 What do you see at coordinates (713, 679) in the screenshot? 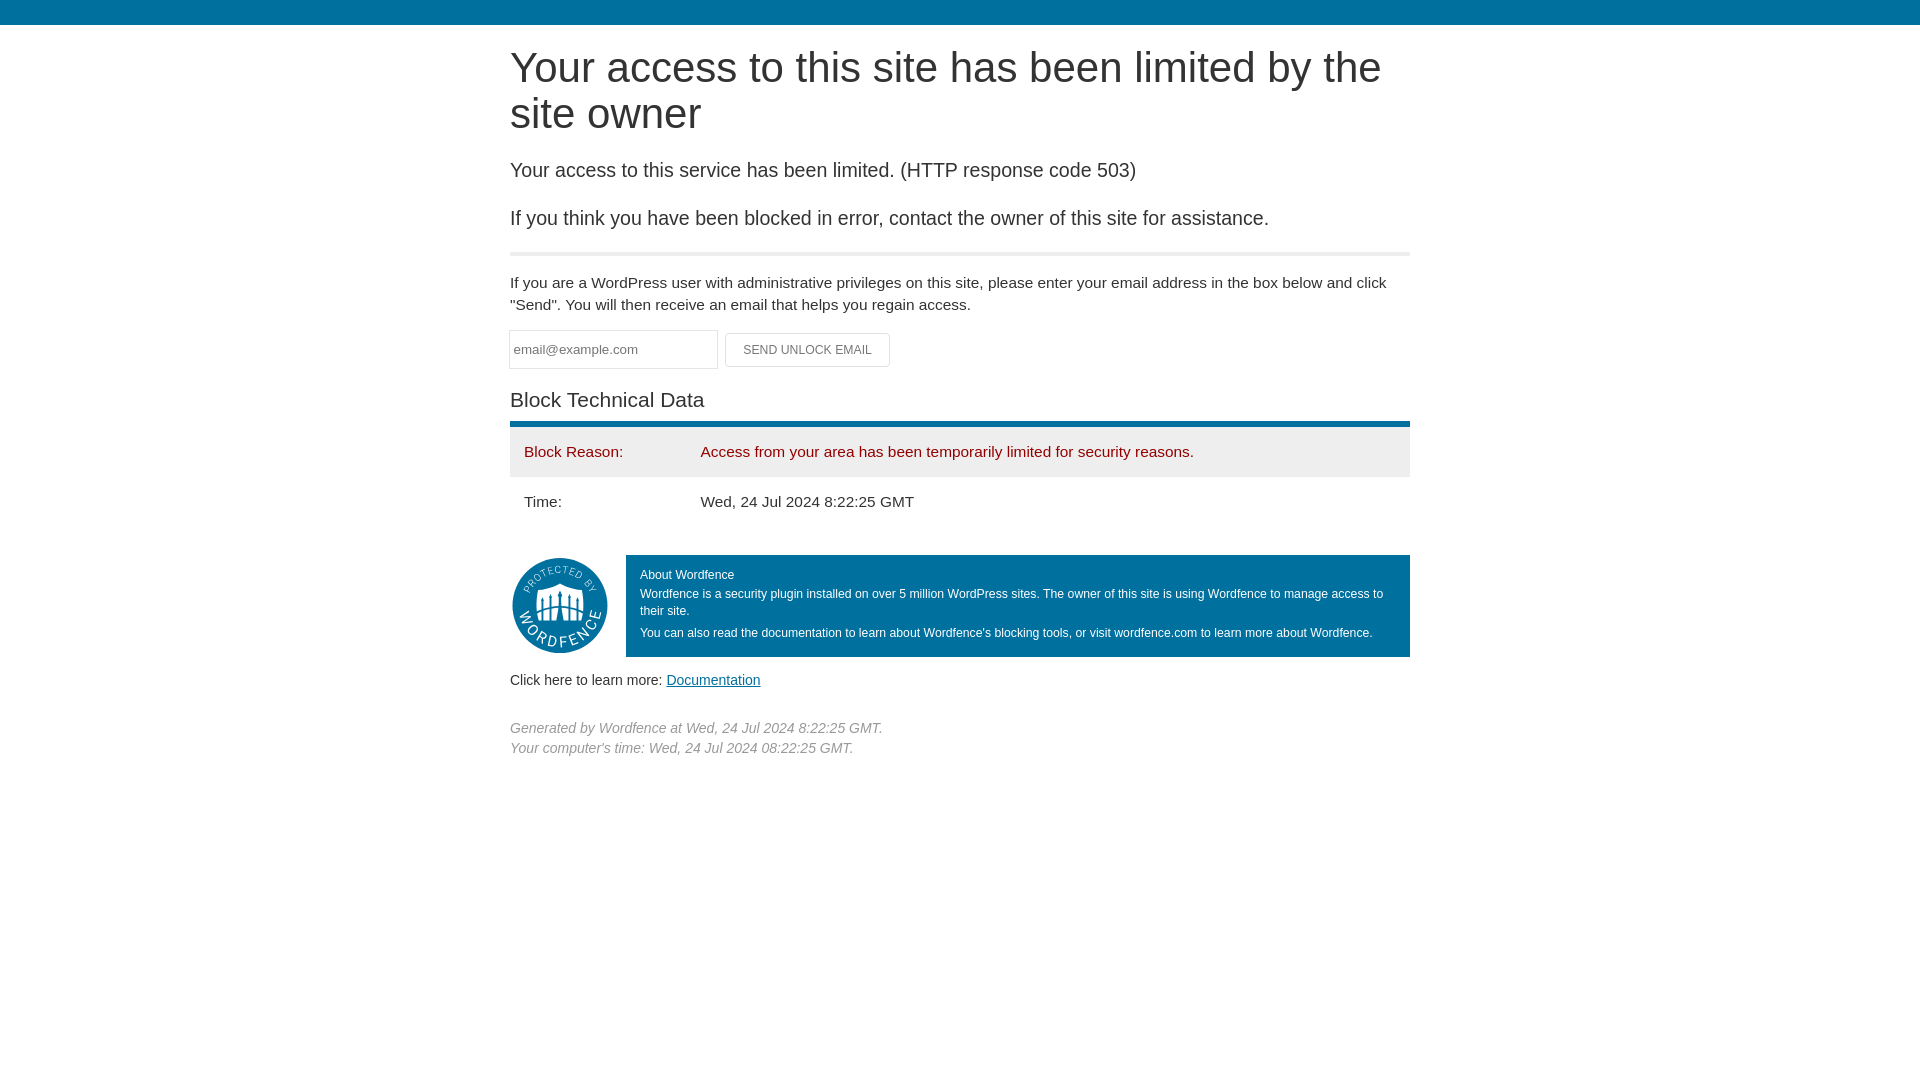
I see `Documentation` at bounding box center [713, 679].